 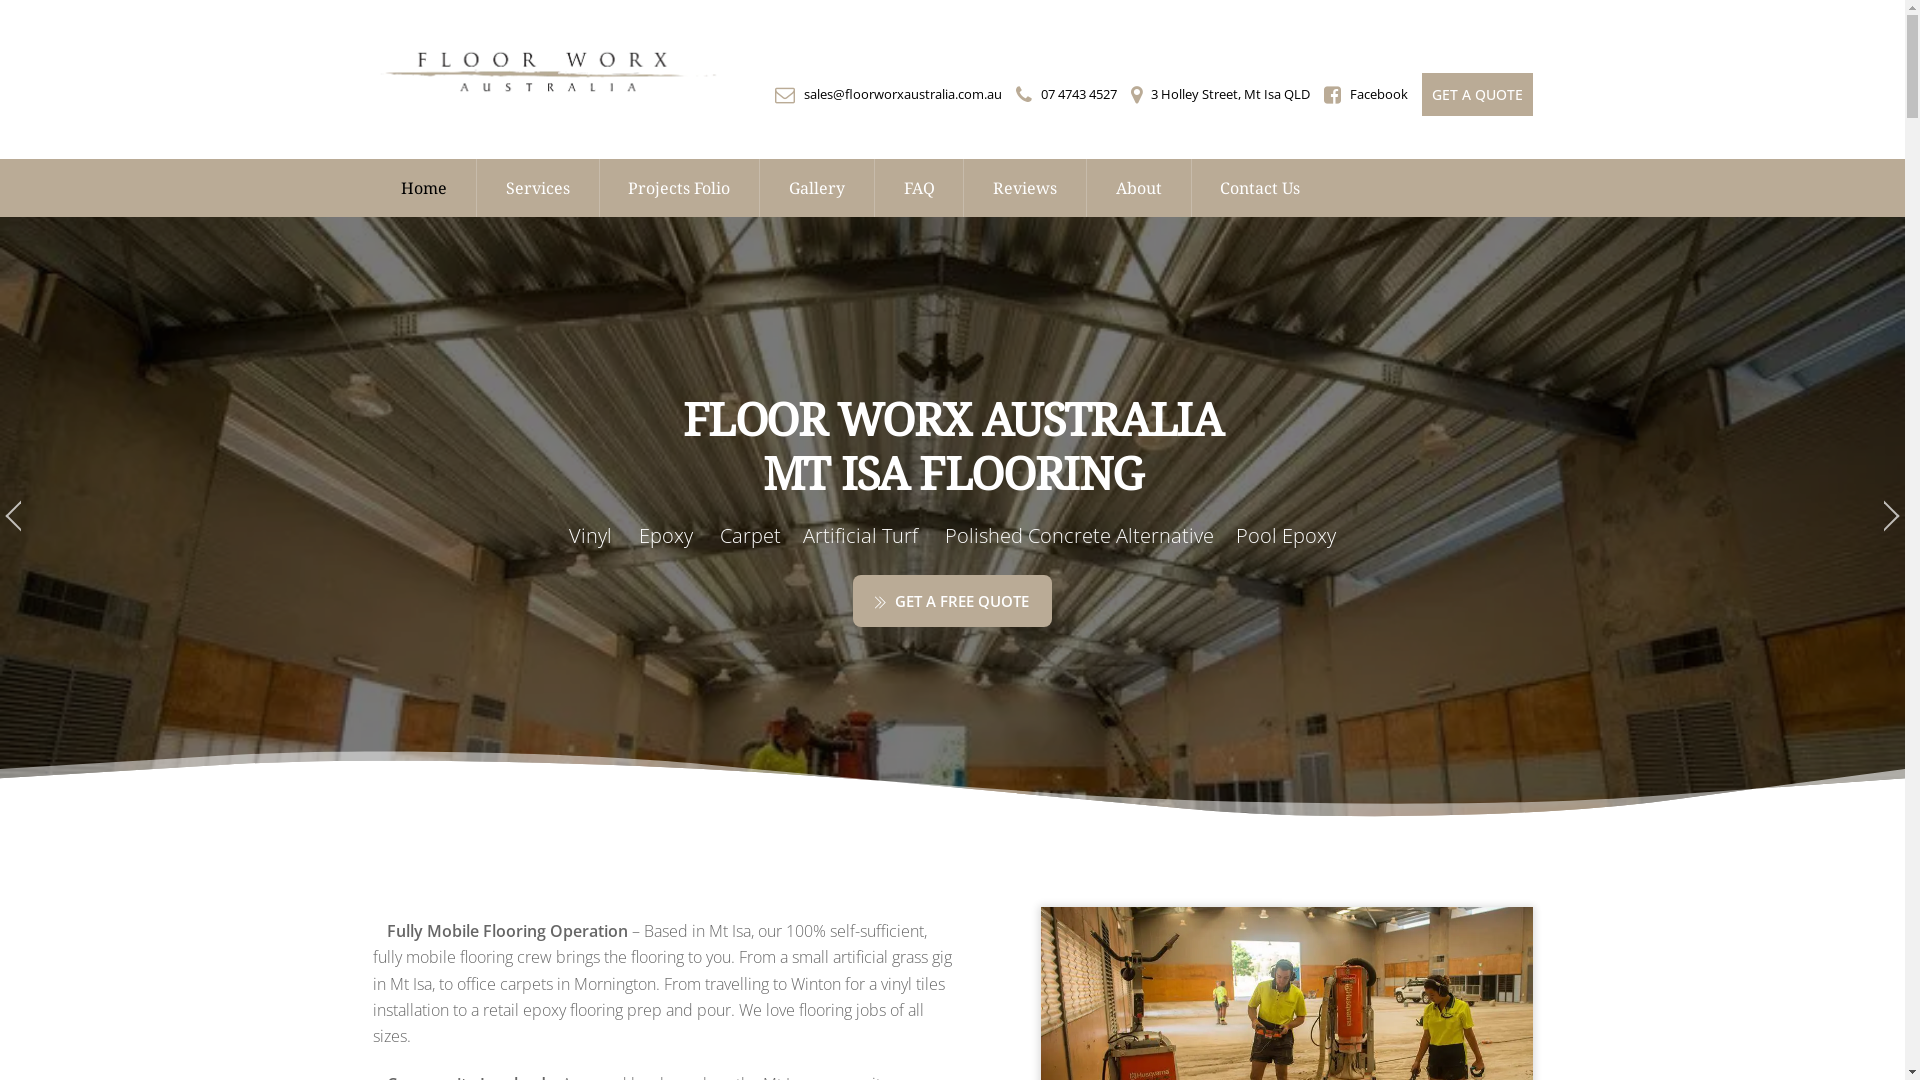 What do you see at coordinates (1024, 188) in the screenshot?
I see `Reviews` at bounding box center [1024, 188].